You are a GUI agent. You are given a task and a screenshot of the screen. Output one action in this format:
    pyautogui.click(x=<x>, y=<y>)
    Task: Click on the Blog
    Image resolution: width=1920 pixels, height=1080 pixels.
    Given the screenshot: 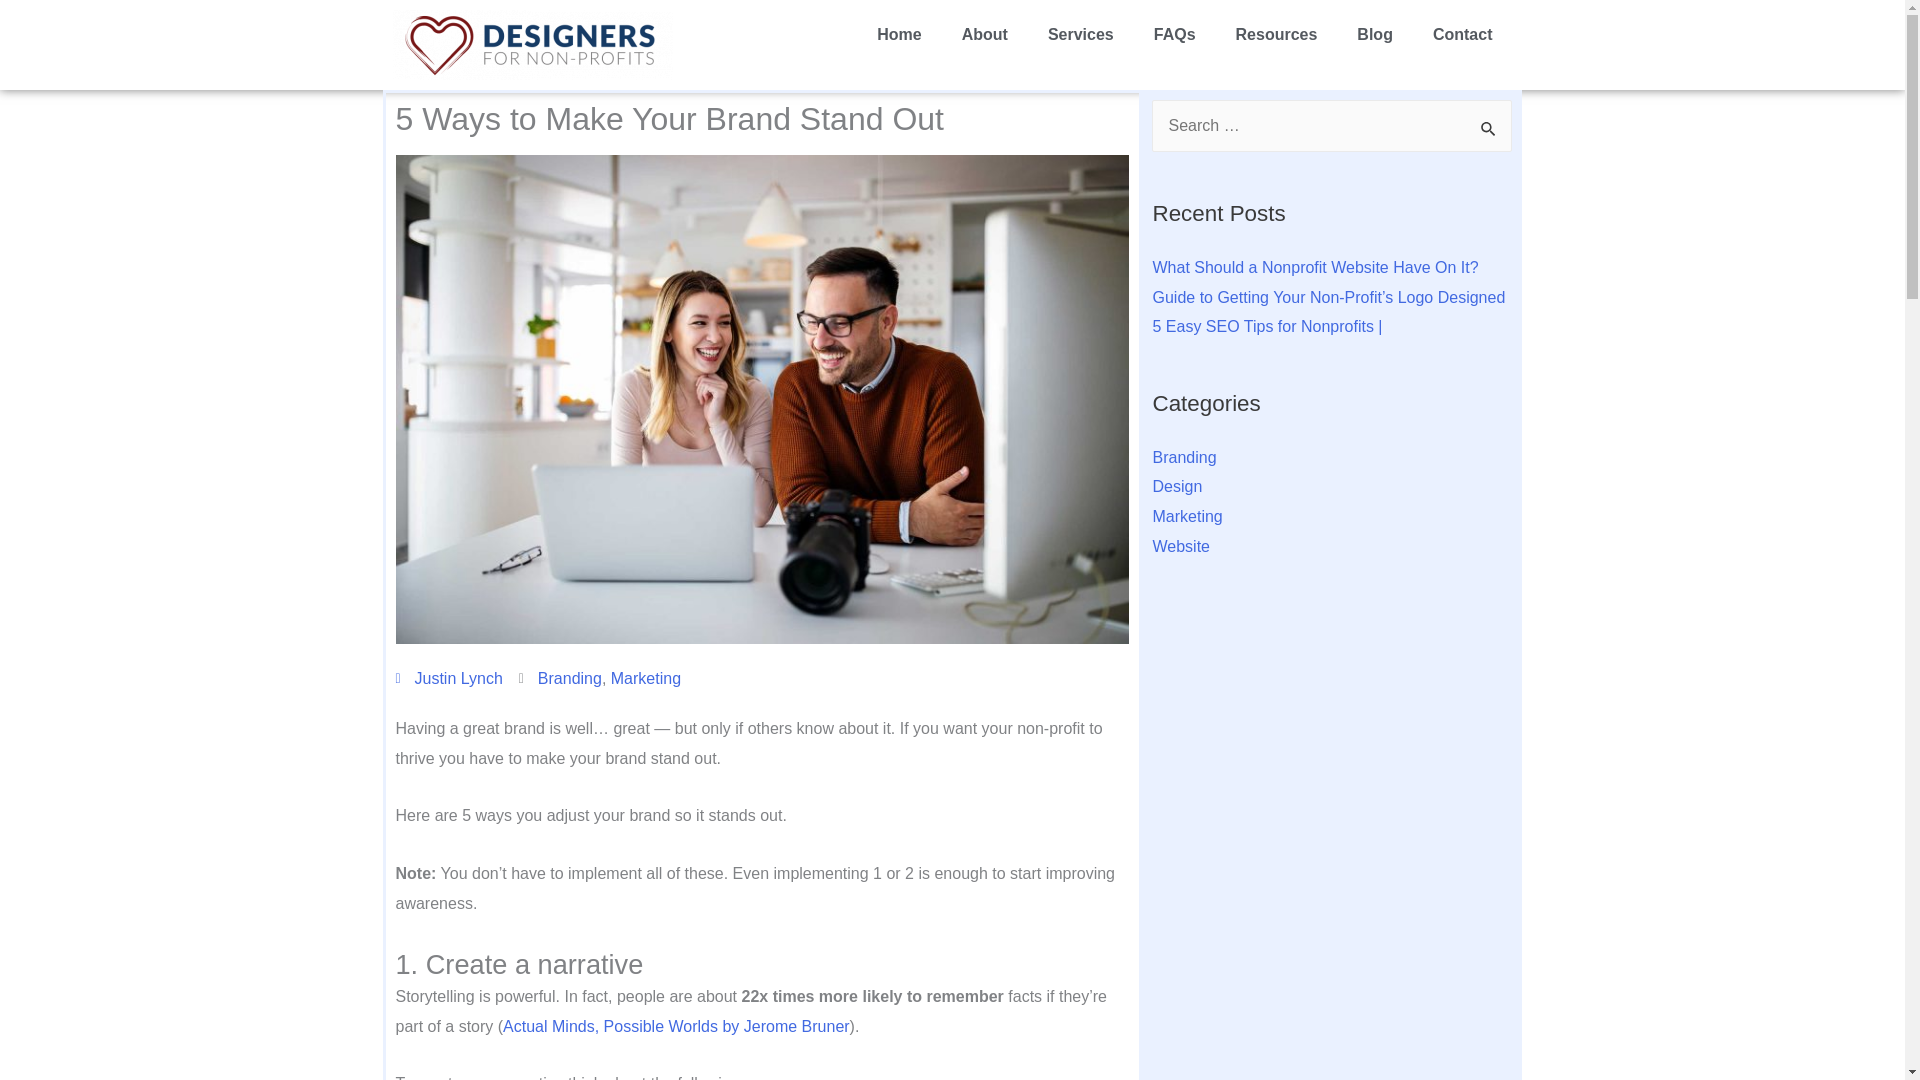 What is the action you would take?
    pyautogui.click(x=1374, y=34)
    